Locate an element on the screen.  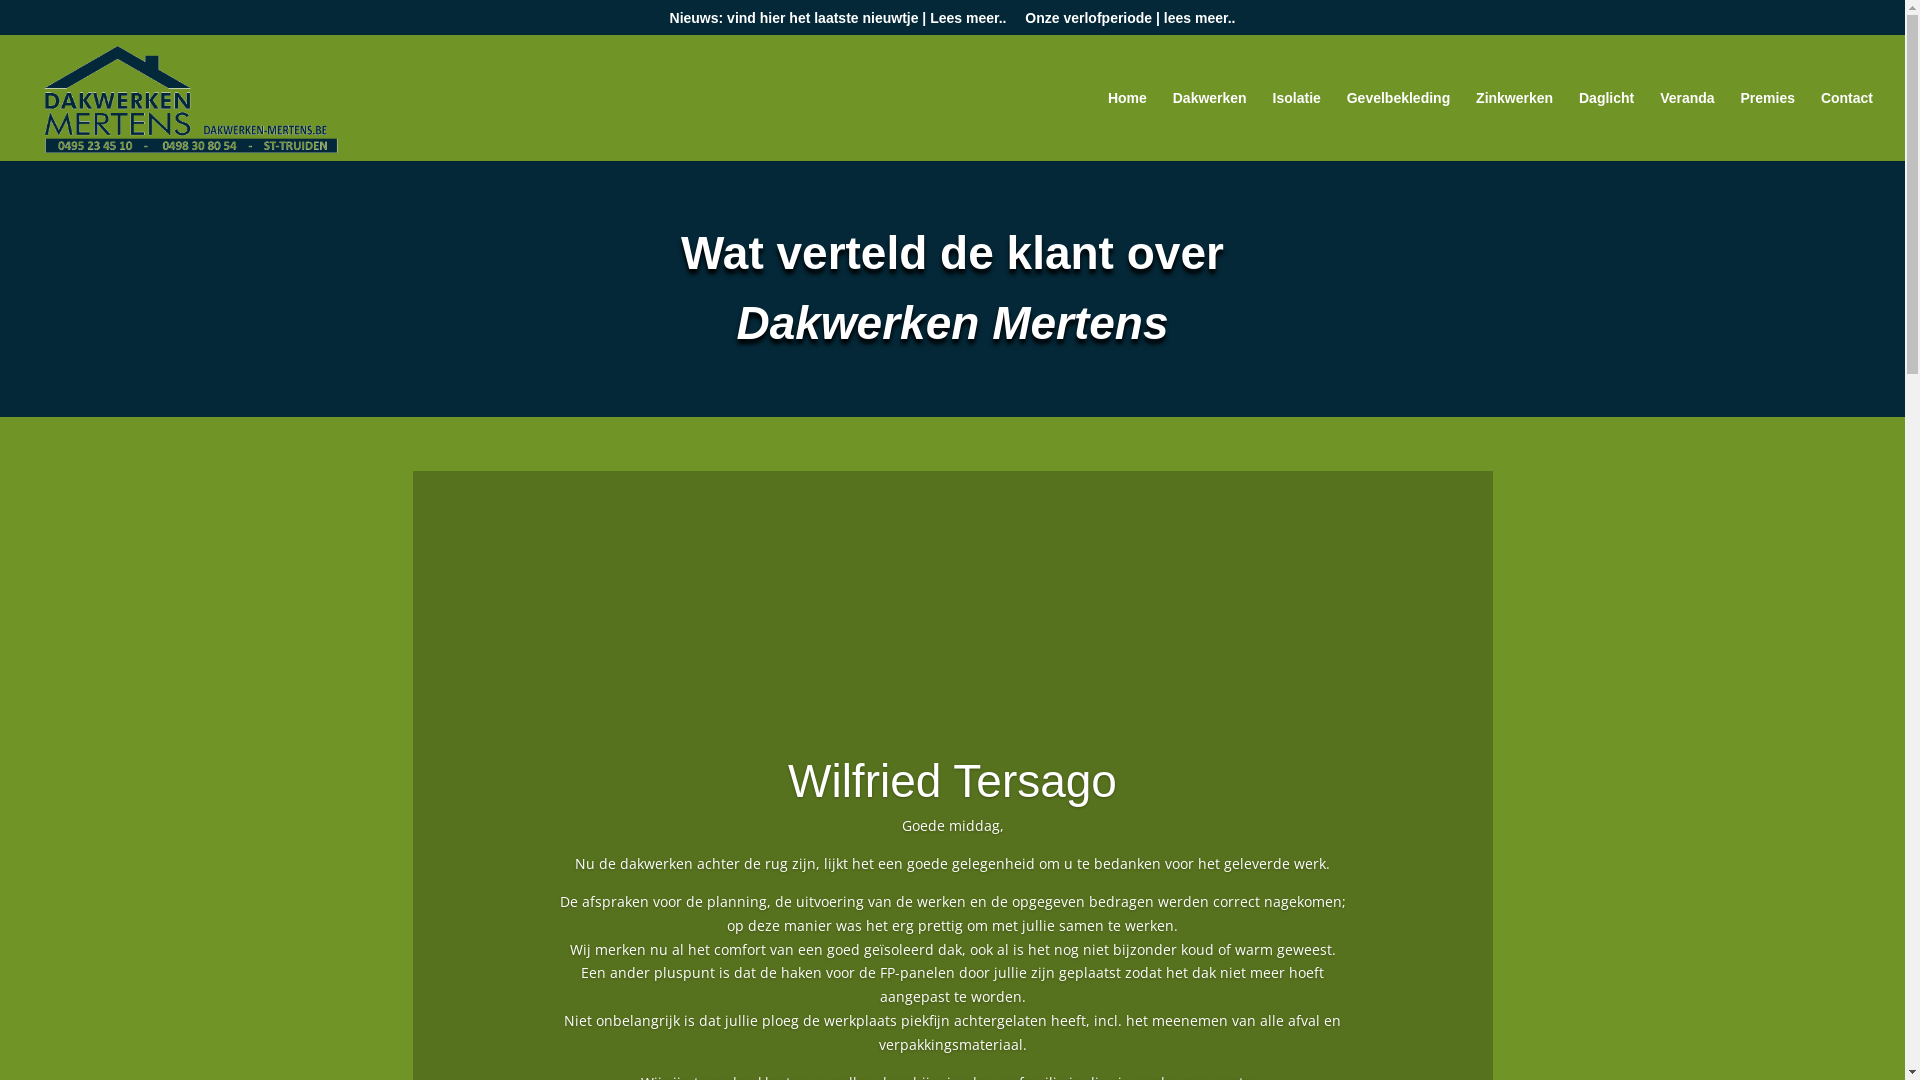
Premies is located at coordinates (1767, 126).